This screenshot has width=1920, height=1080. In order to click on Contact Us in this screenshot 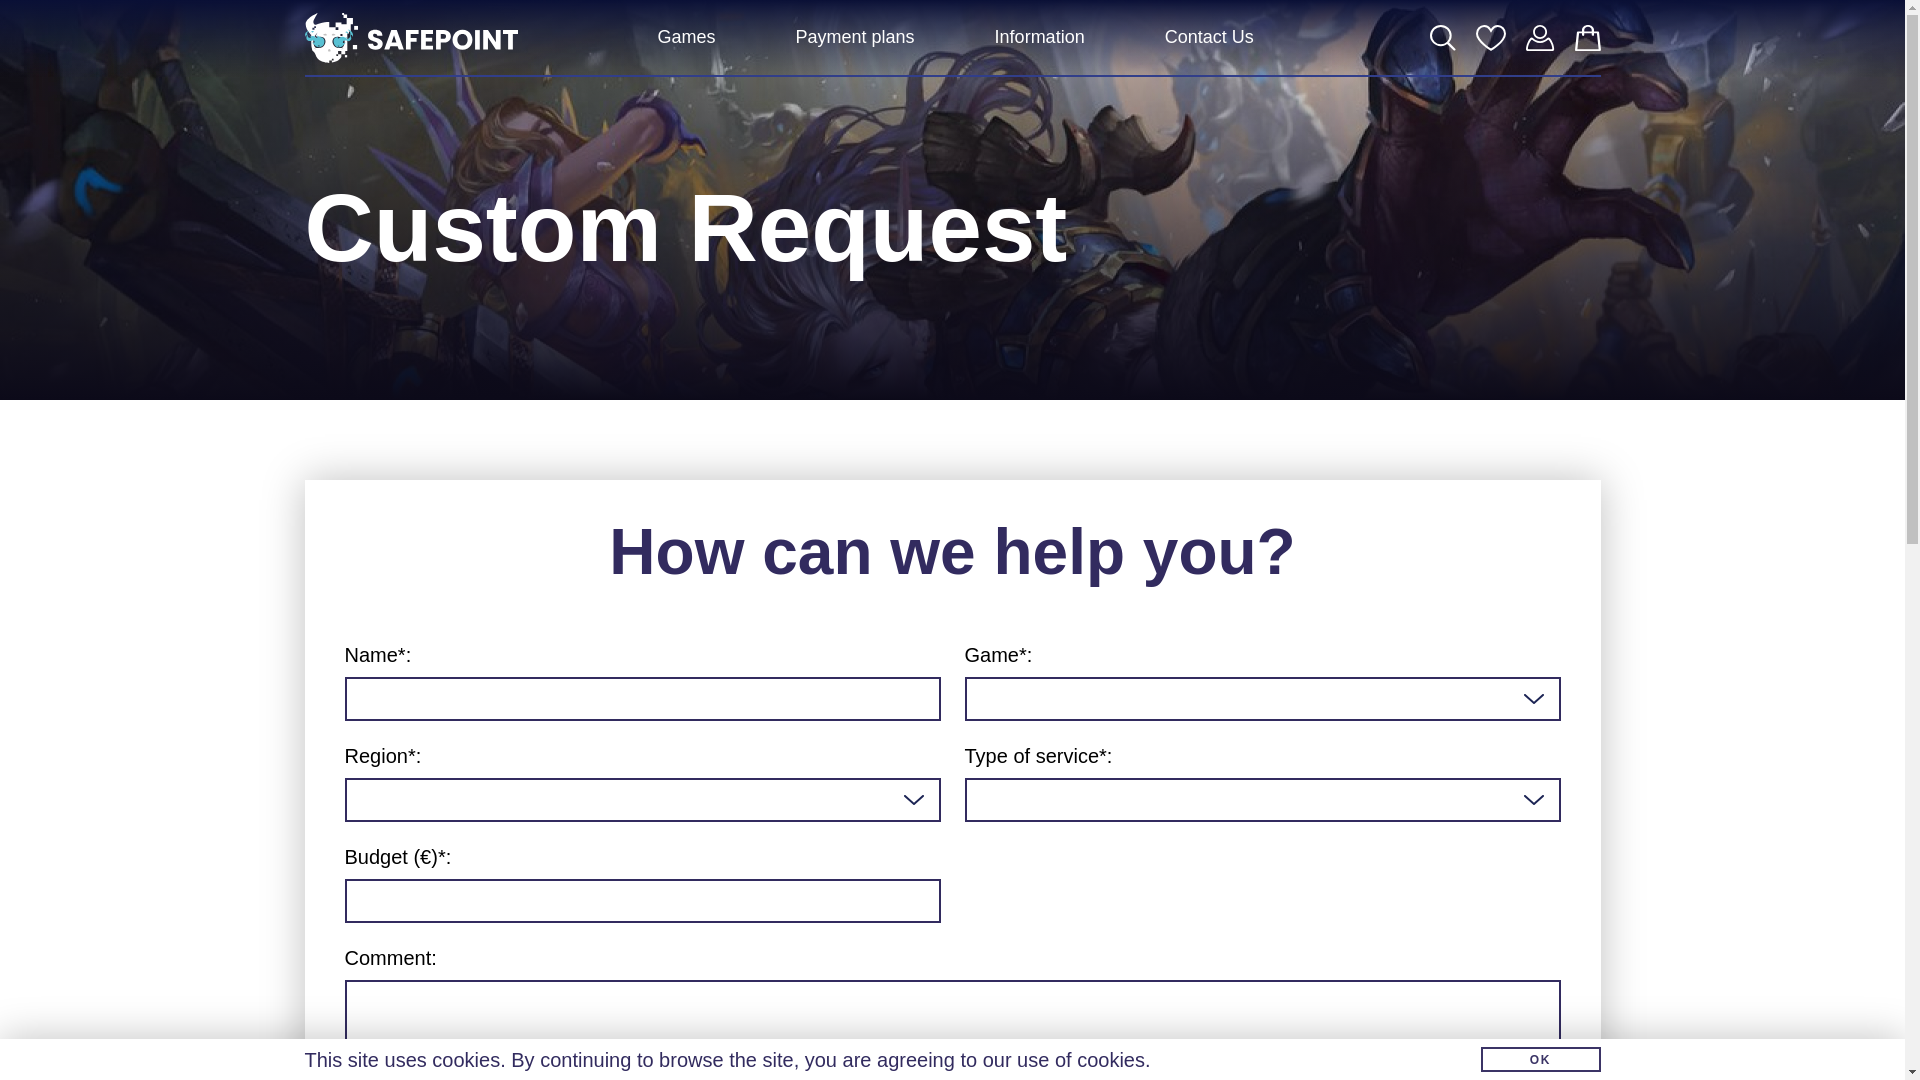, I will do `click(1210, 37)`.